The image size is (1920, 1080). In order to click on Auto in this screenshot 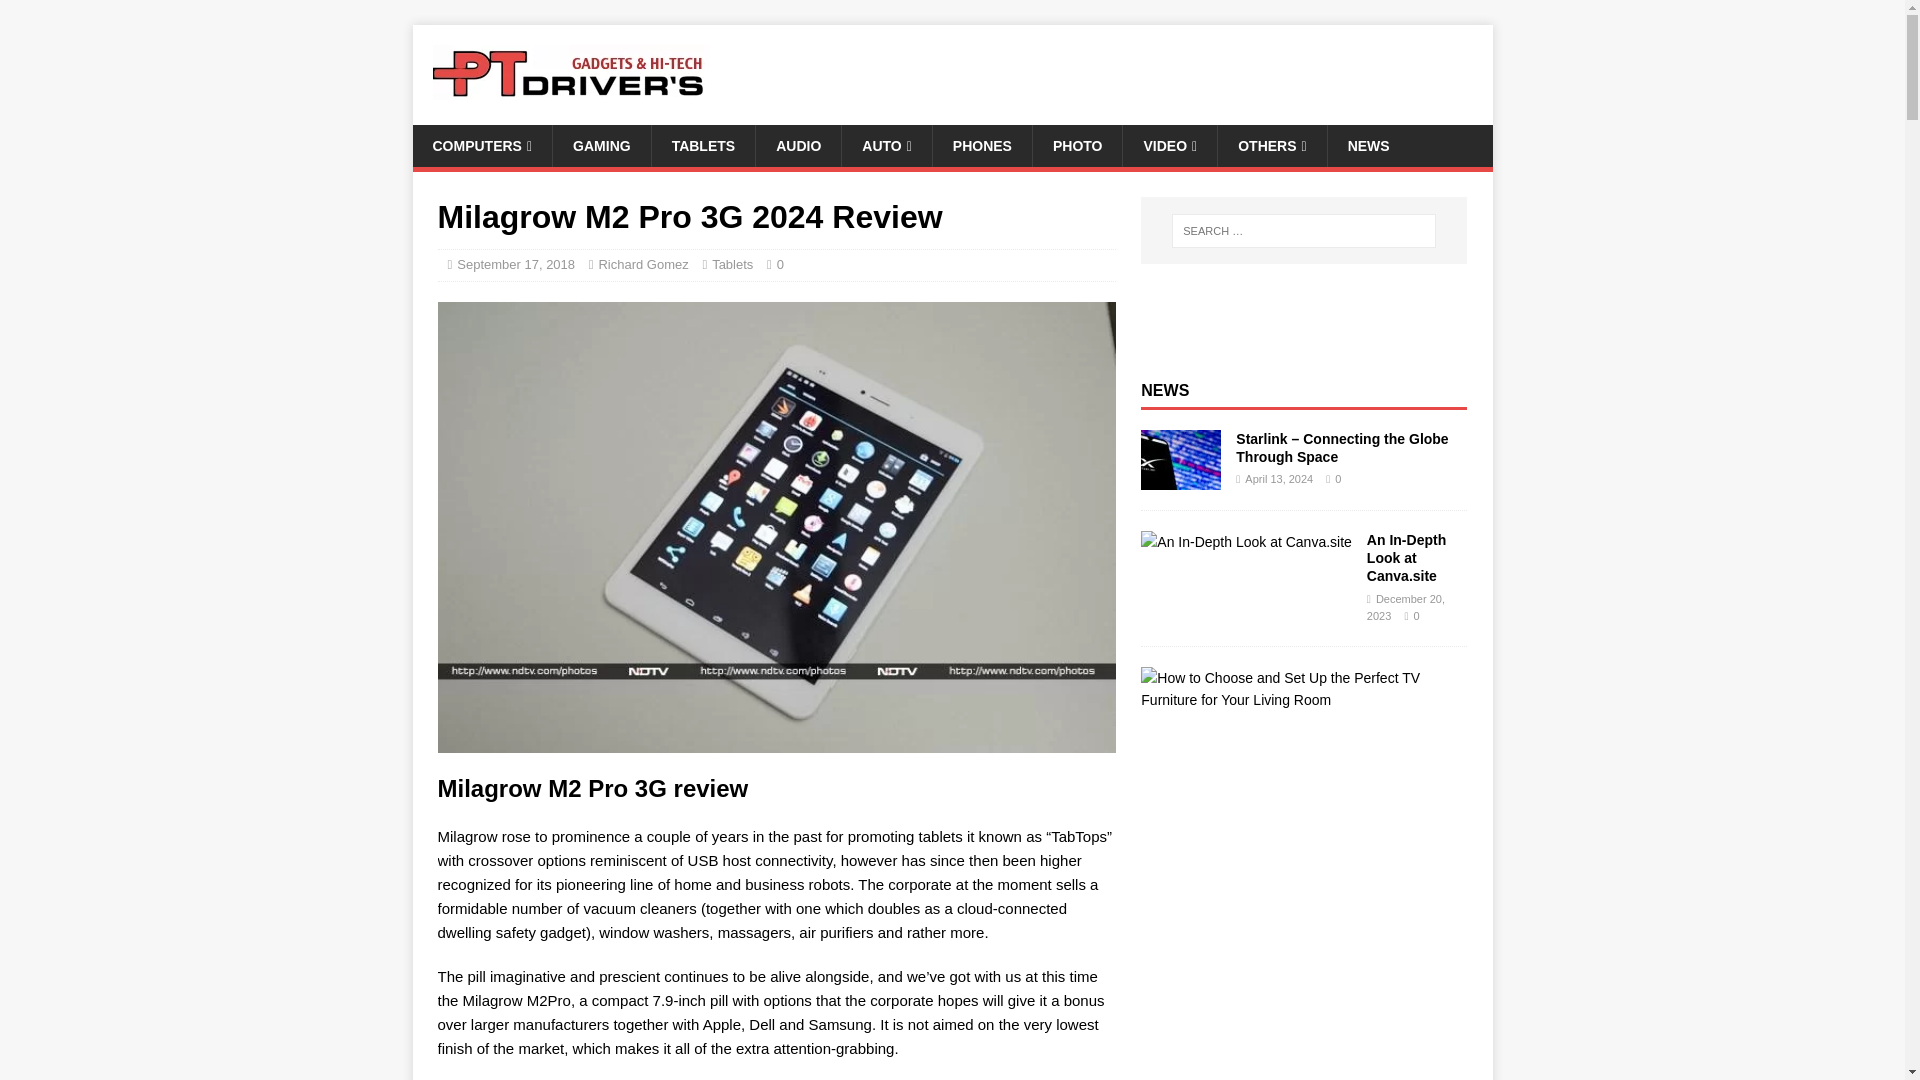, I will do `click(886, 146)`.